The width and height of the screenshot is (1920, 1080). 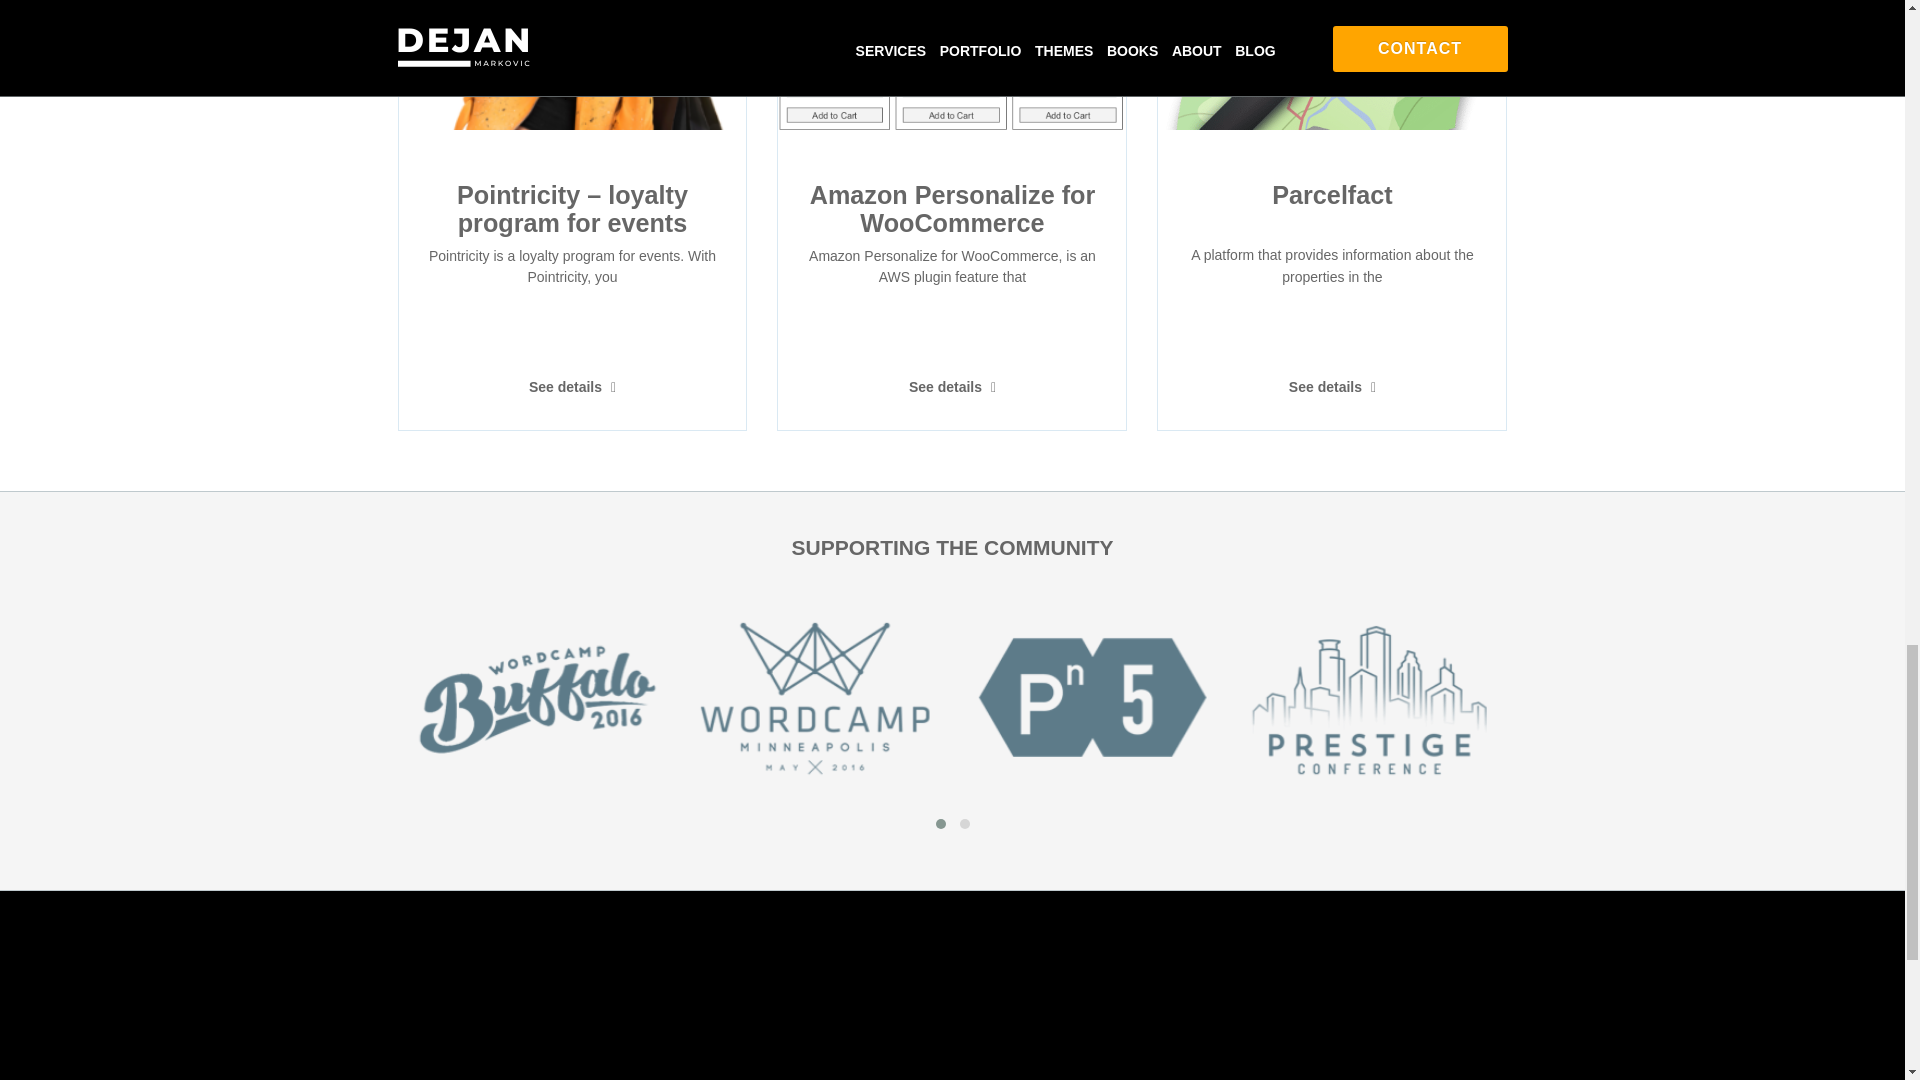 What do you see at coordinates (572, 387) in the screenshot?
I see `See details` at bounding box center [572, 387].